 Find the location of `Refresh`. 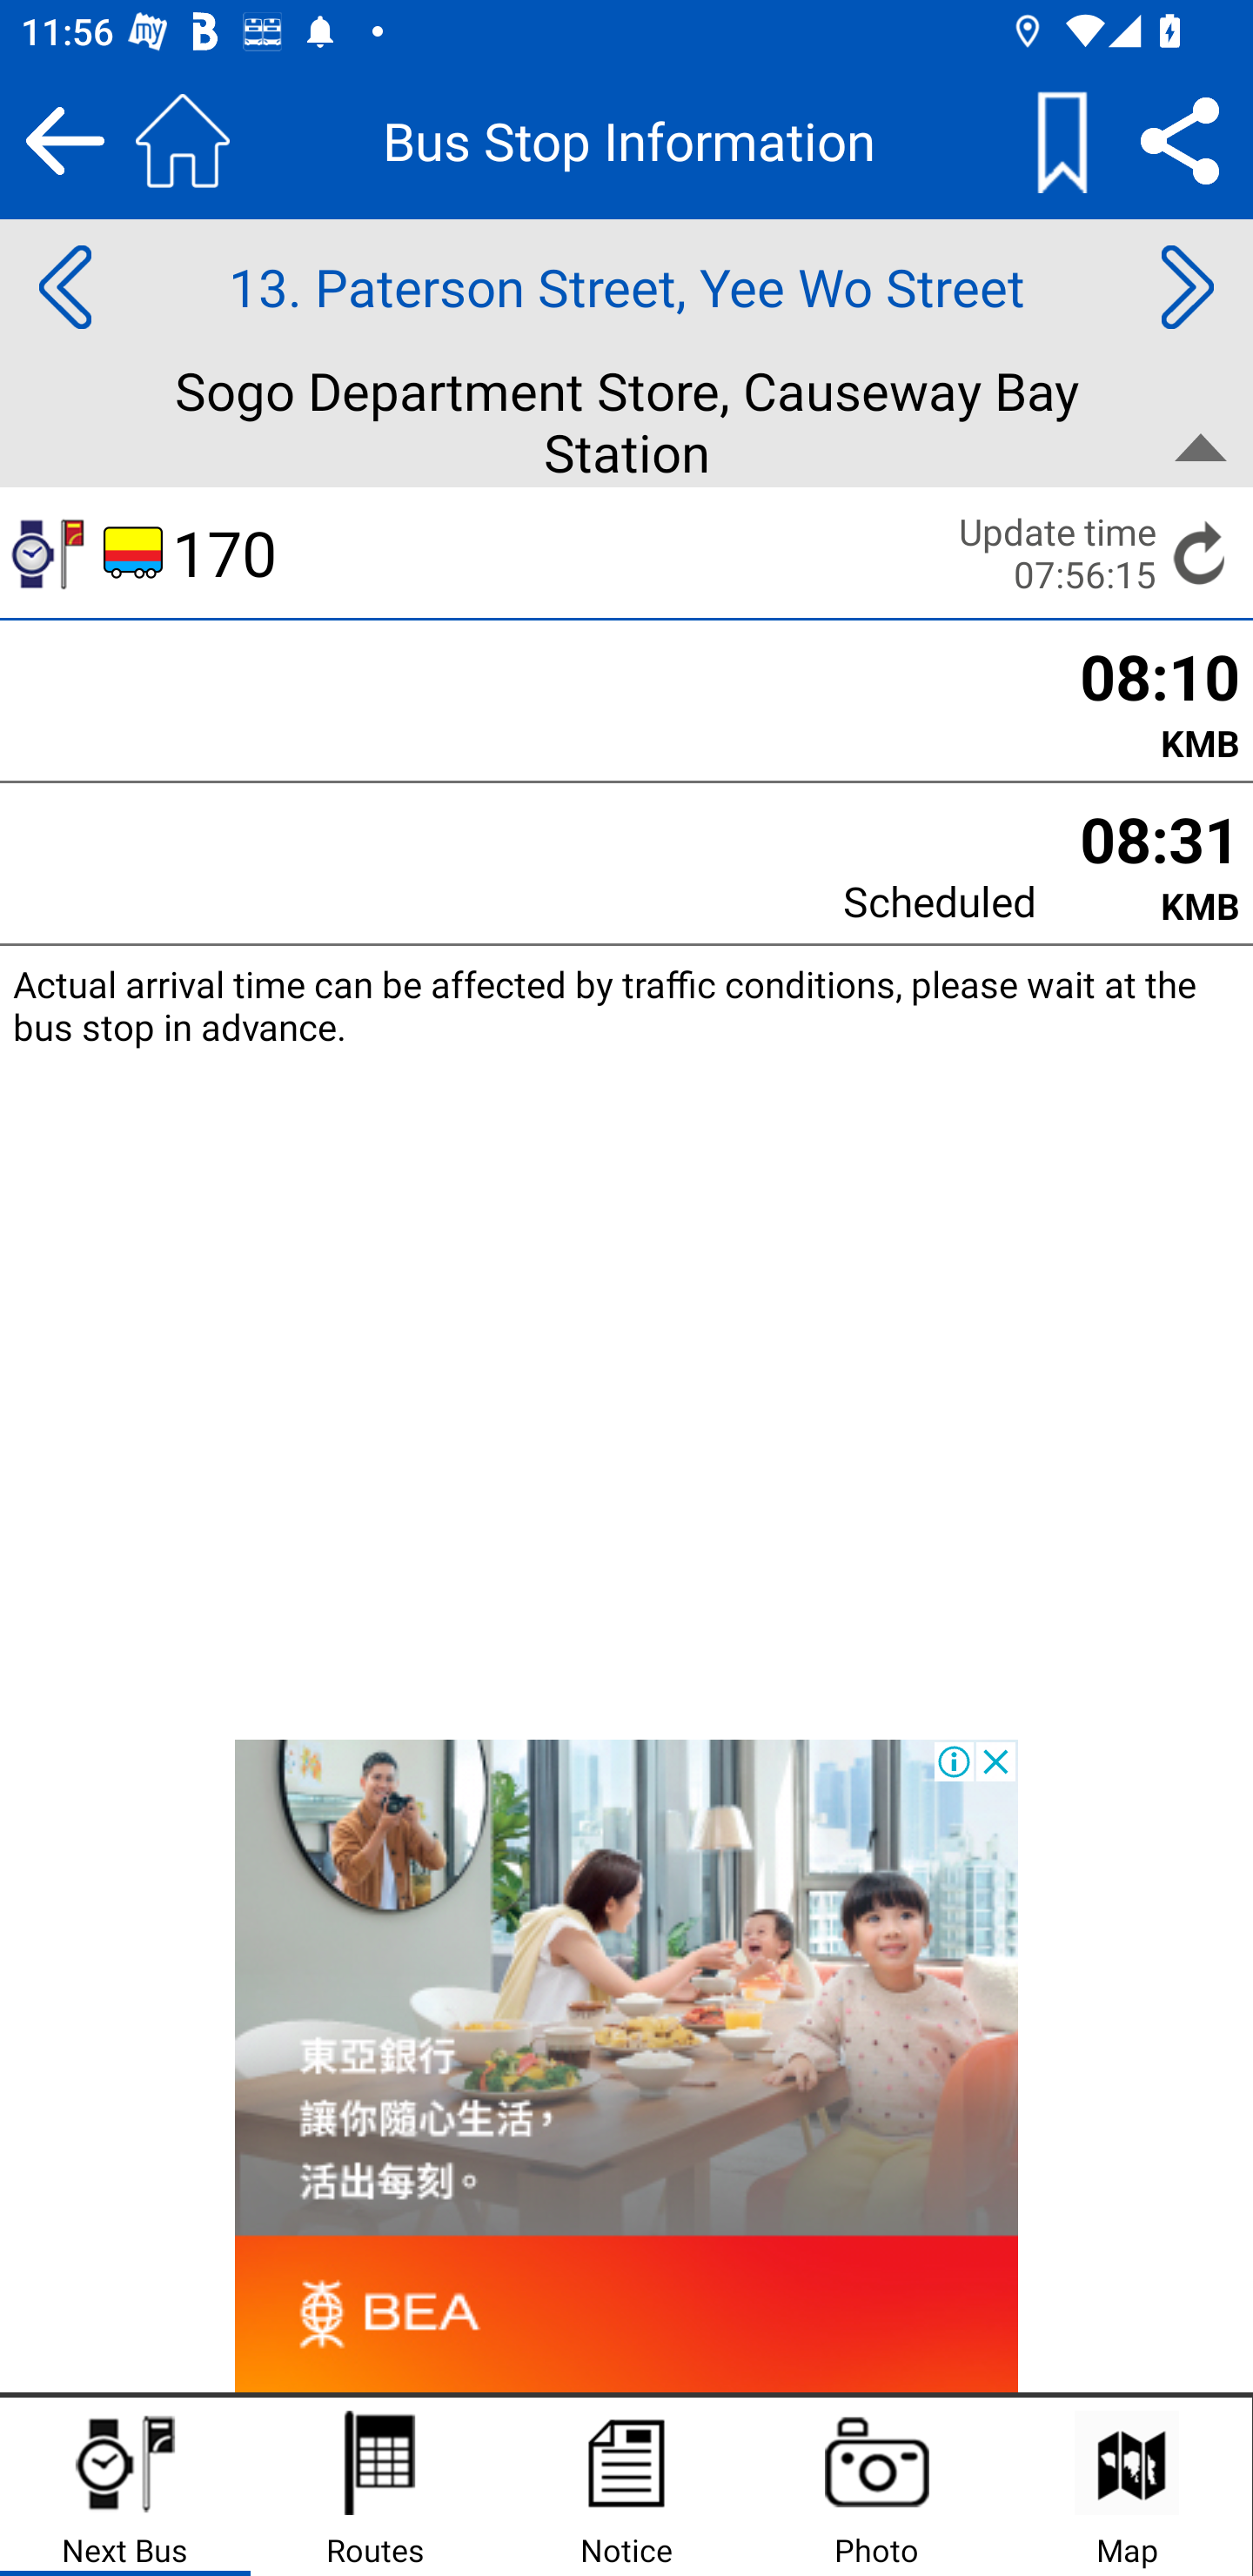

Refresh is located at coordinates (1201, 552).